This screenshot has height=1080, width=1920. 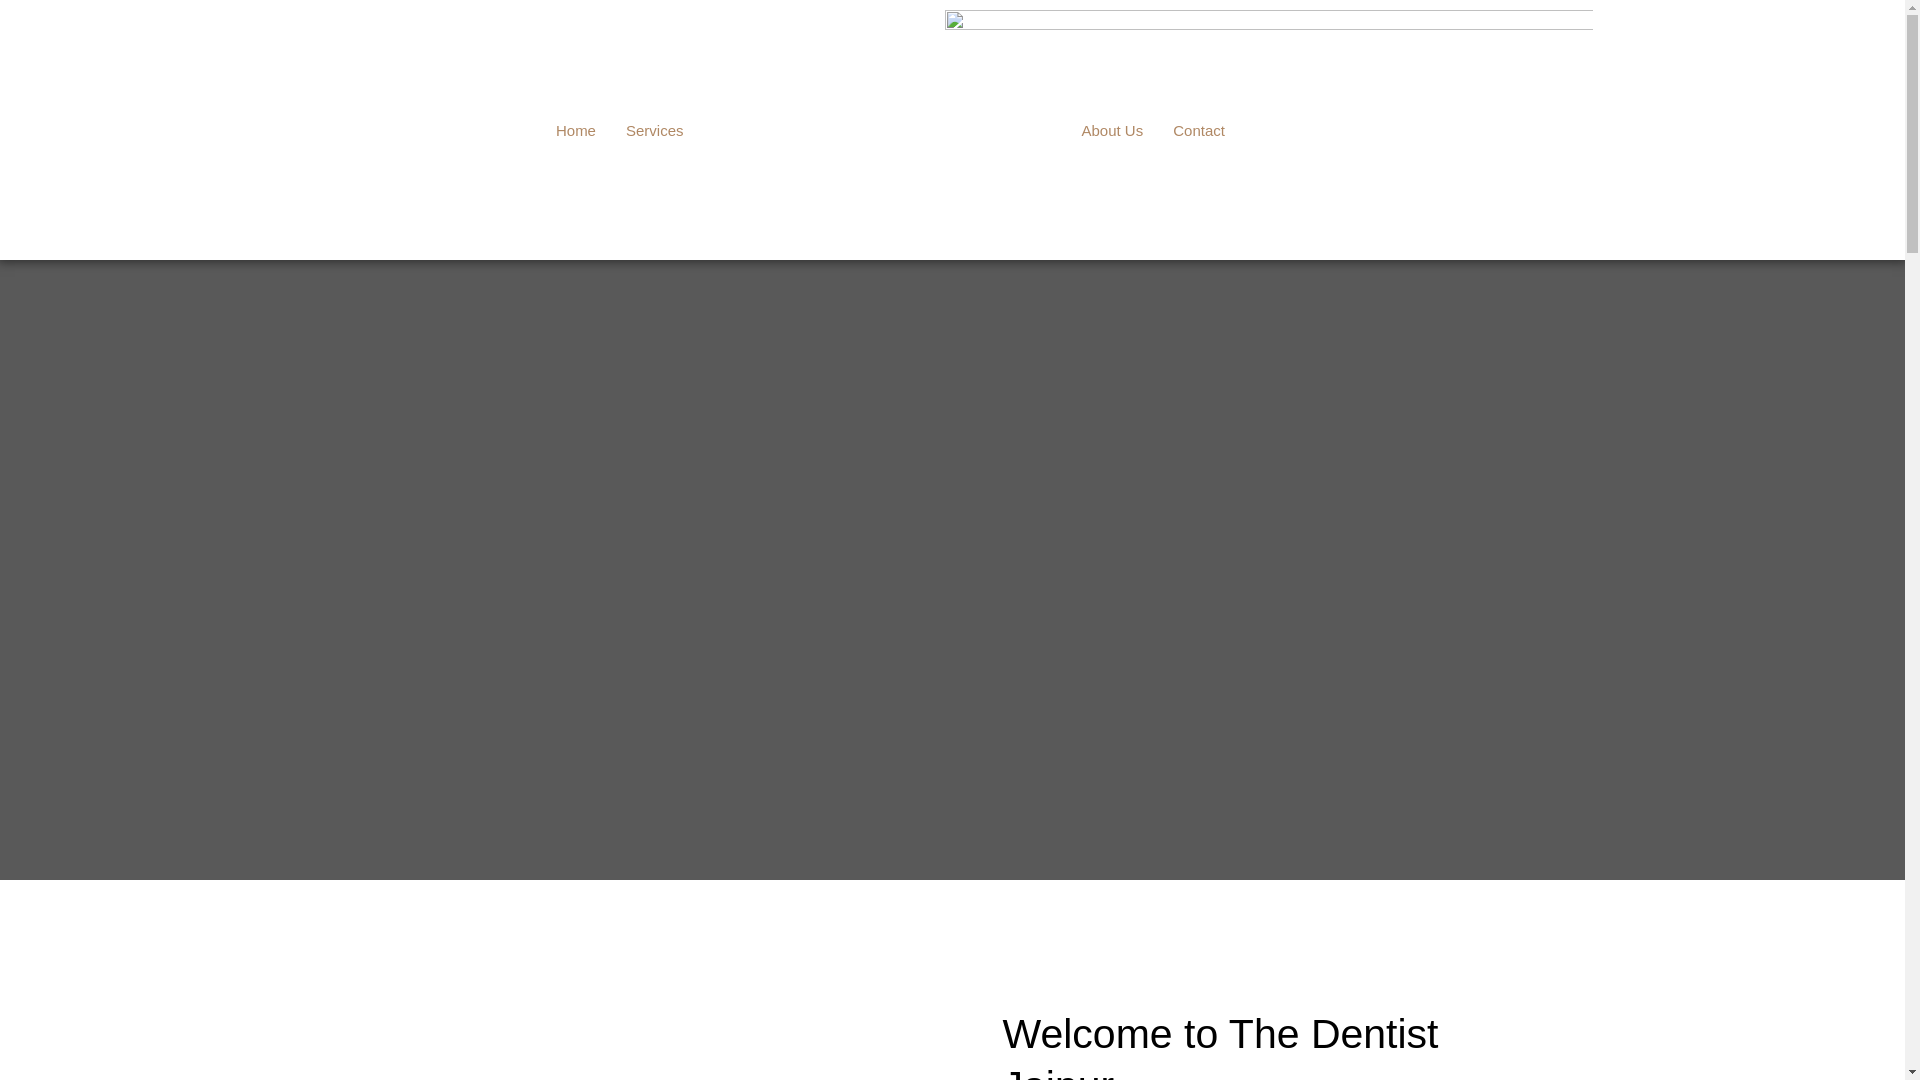 I want to click on About Us, so click(x=1111, y=130).